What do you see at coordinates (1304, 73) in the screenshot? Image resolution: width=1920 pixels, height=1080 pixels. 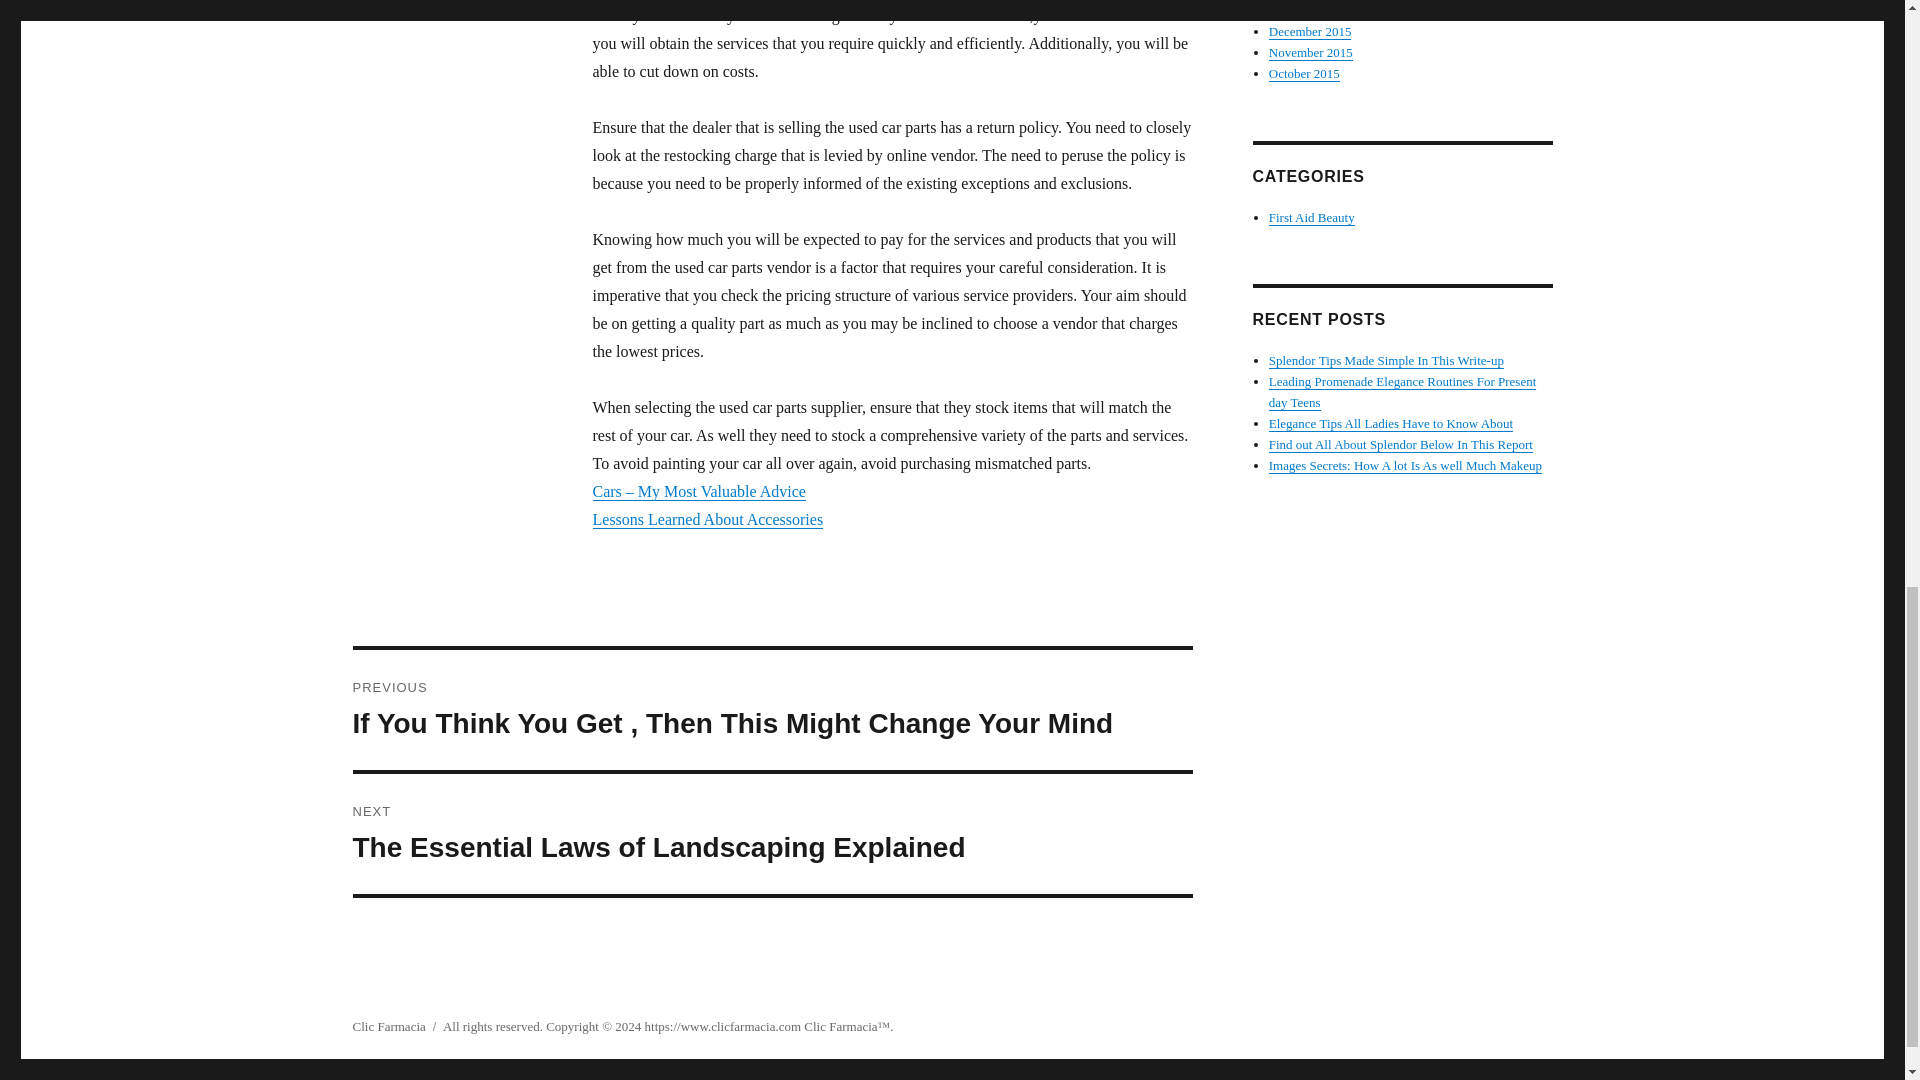 I see `Elegance Tips All Ladies Have to Know About` at bounding box center [1304, 73].